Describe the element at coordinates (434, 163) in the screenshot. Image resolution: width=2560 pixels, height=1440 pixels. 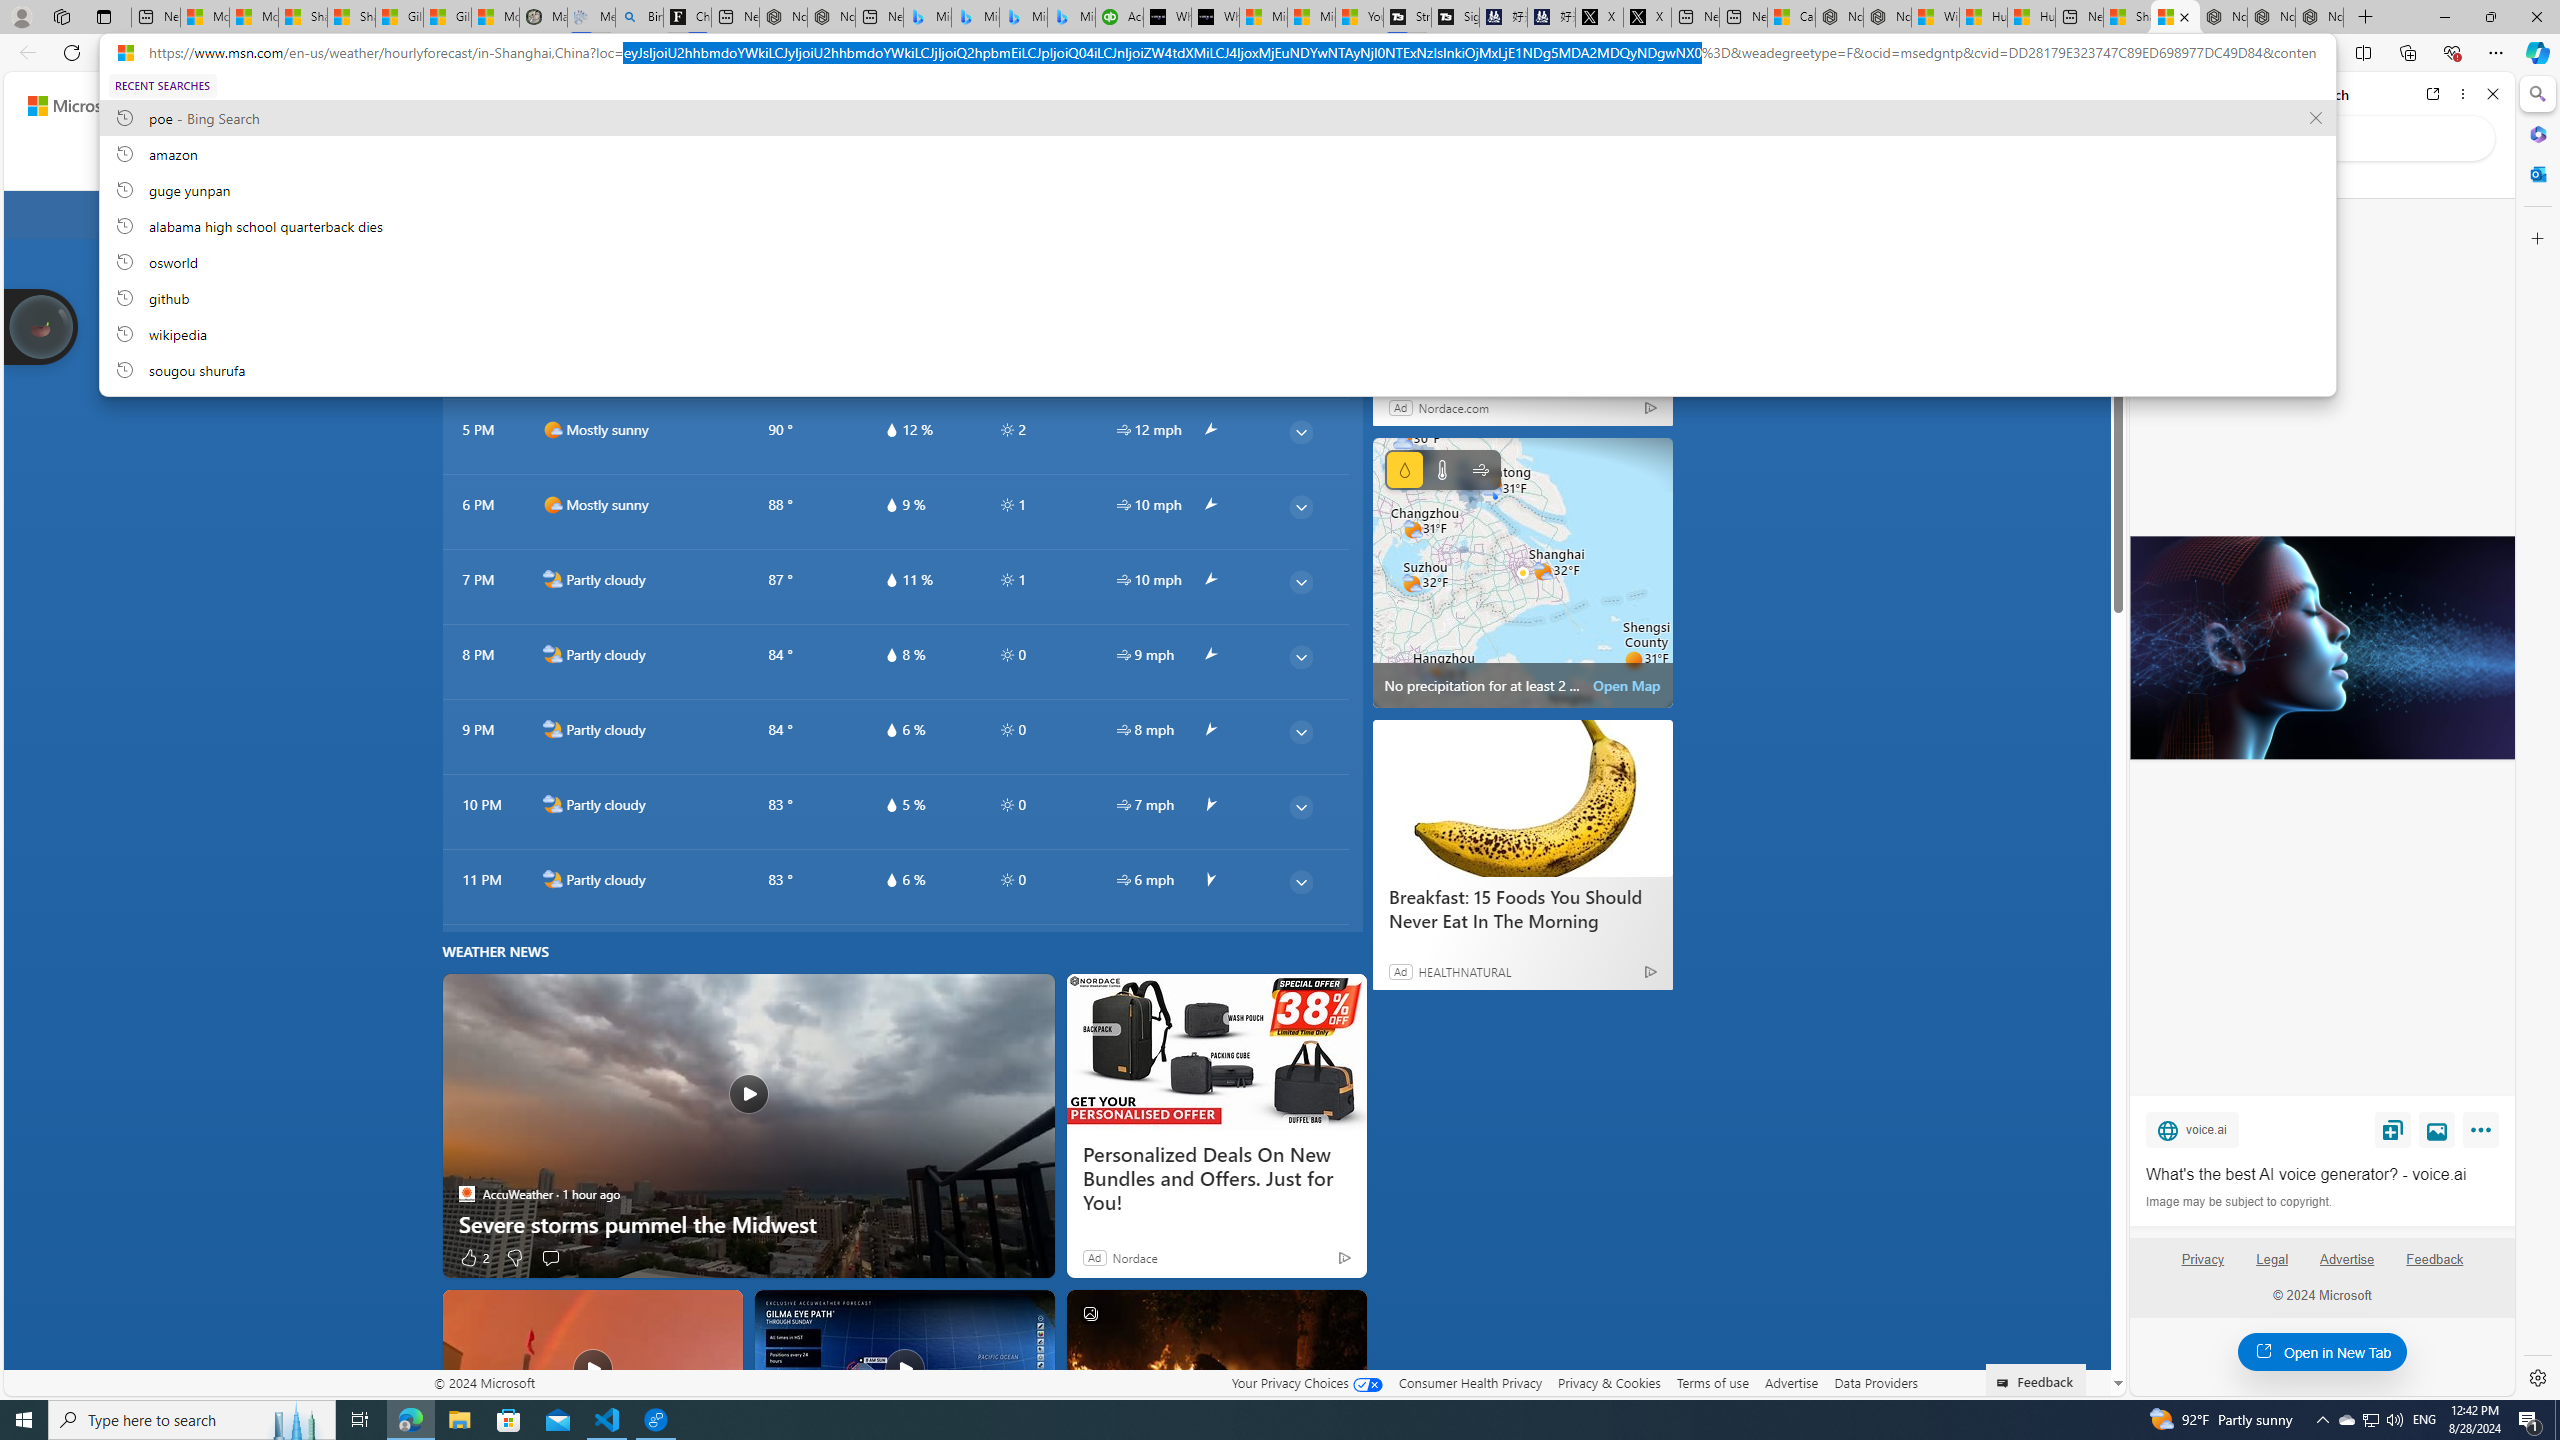
I see `Following` at that location.